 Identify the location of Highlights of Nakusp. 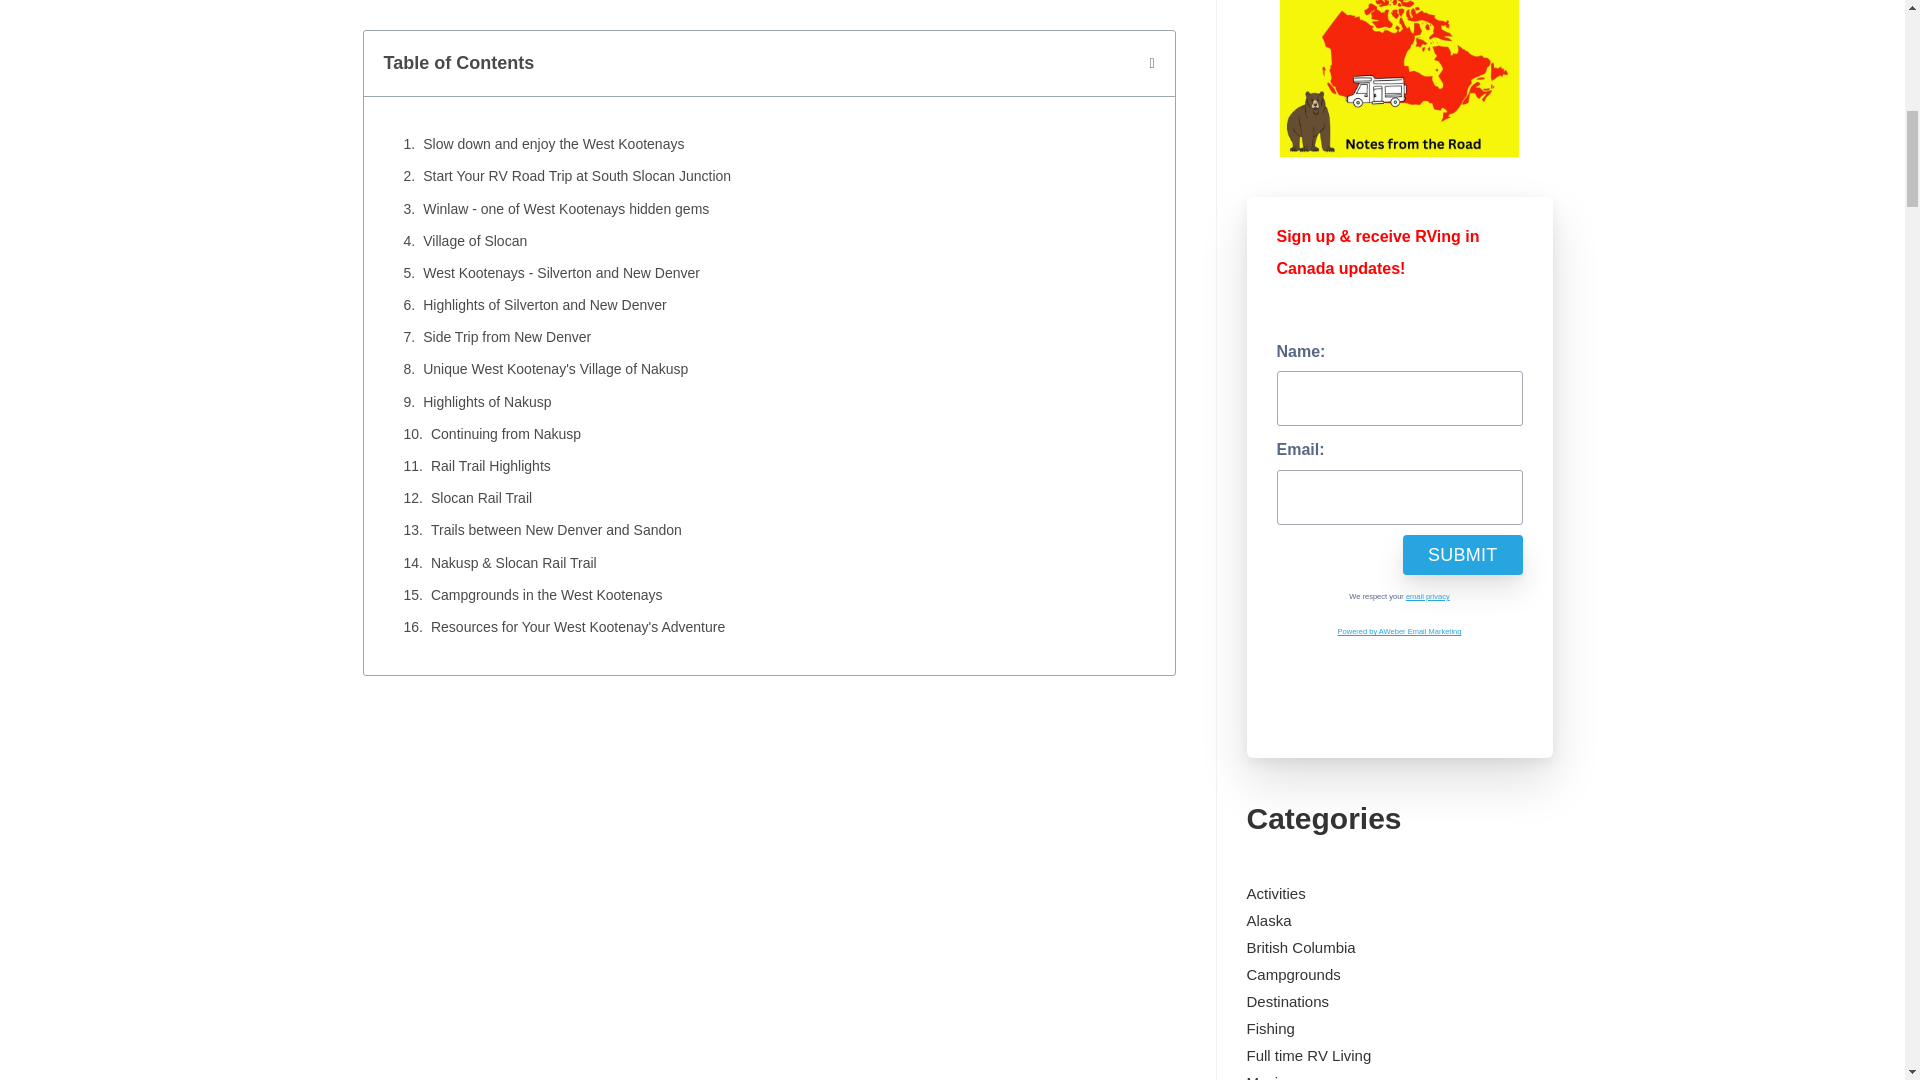
(486, 402).